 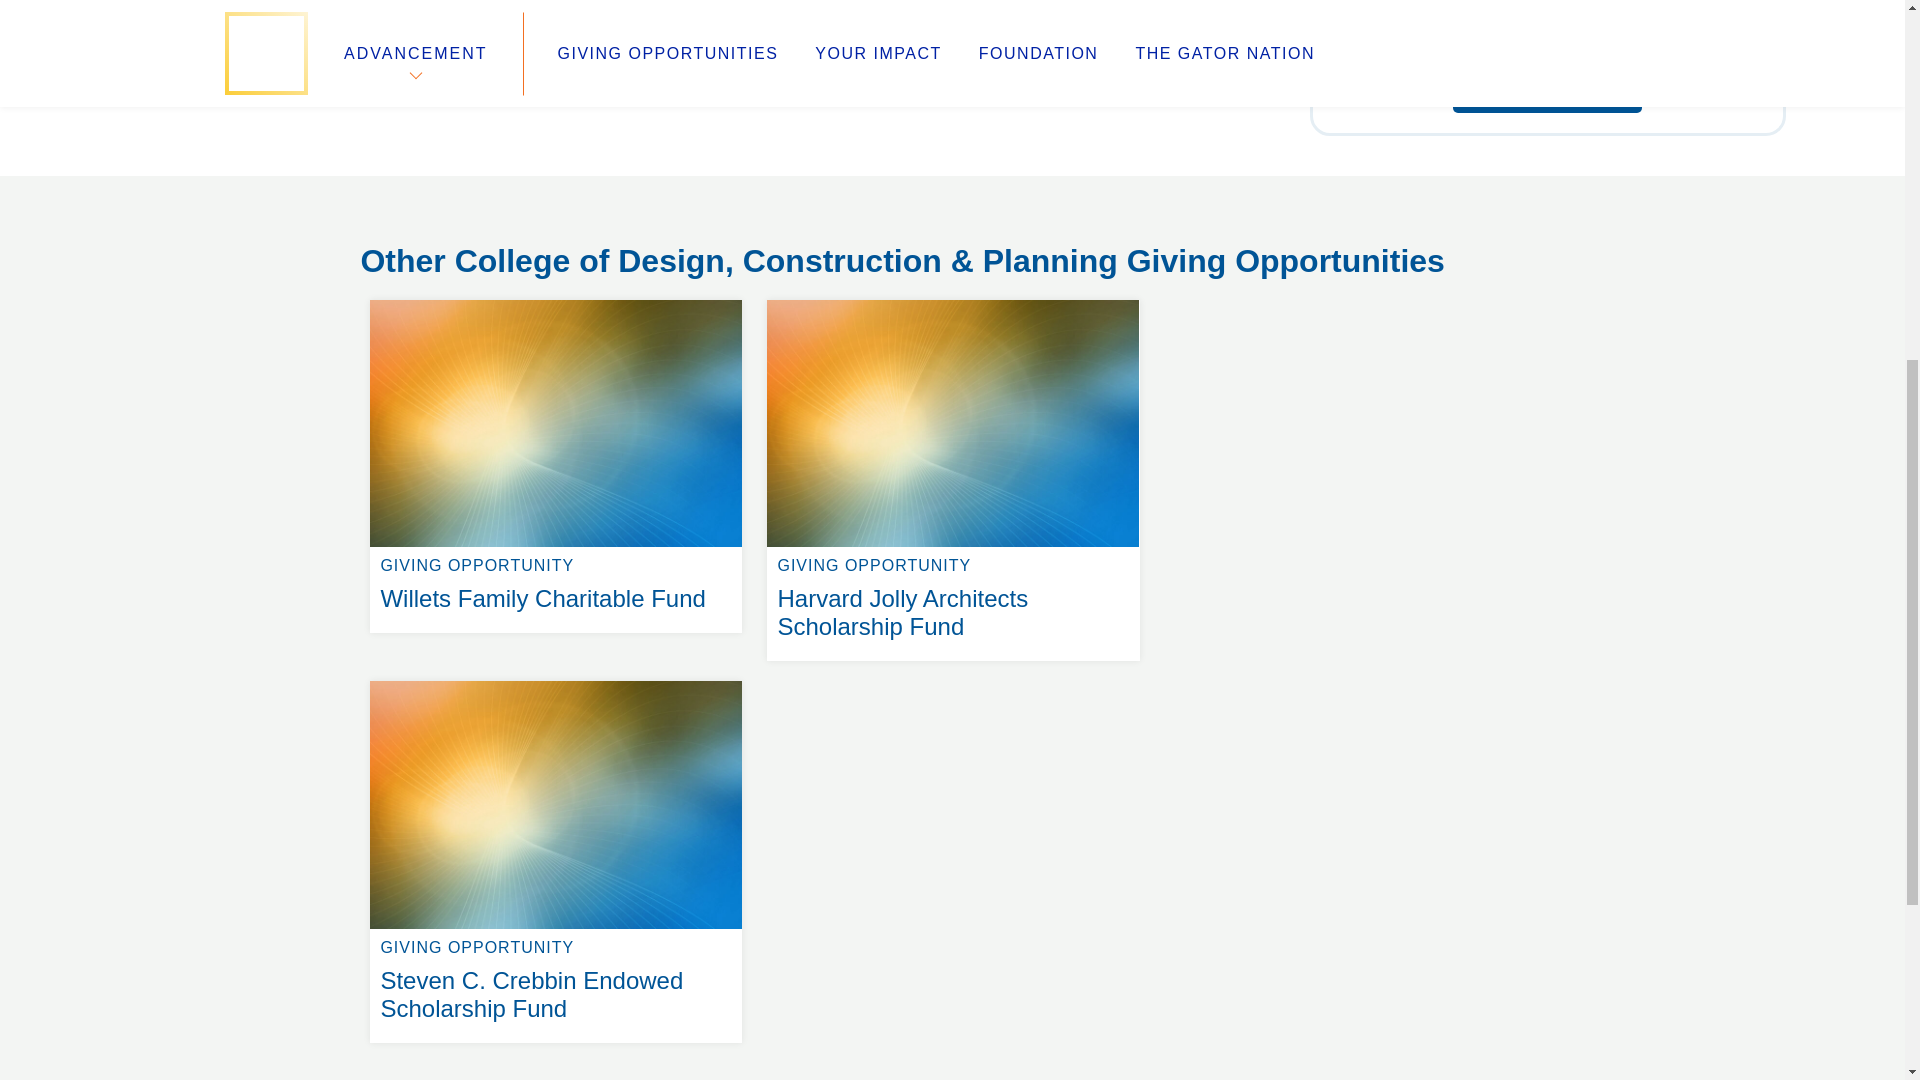 I want to click on Join Our Team, so click(x=432, y=244).